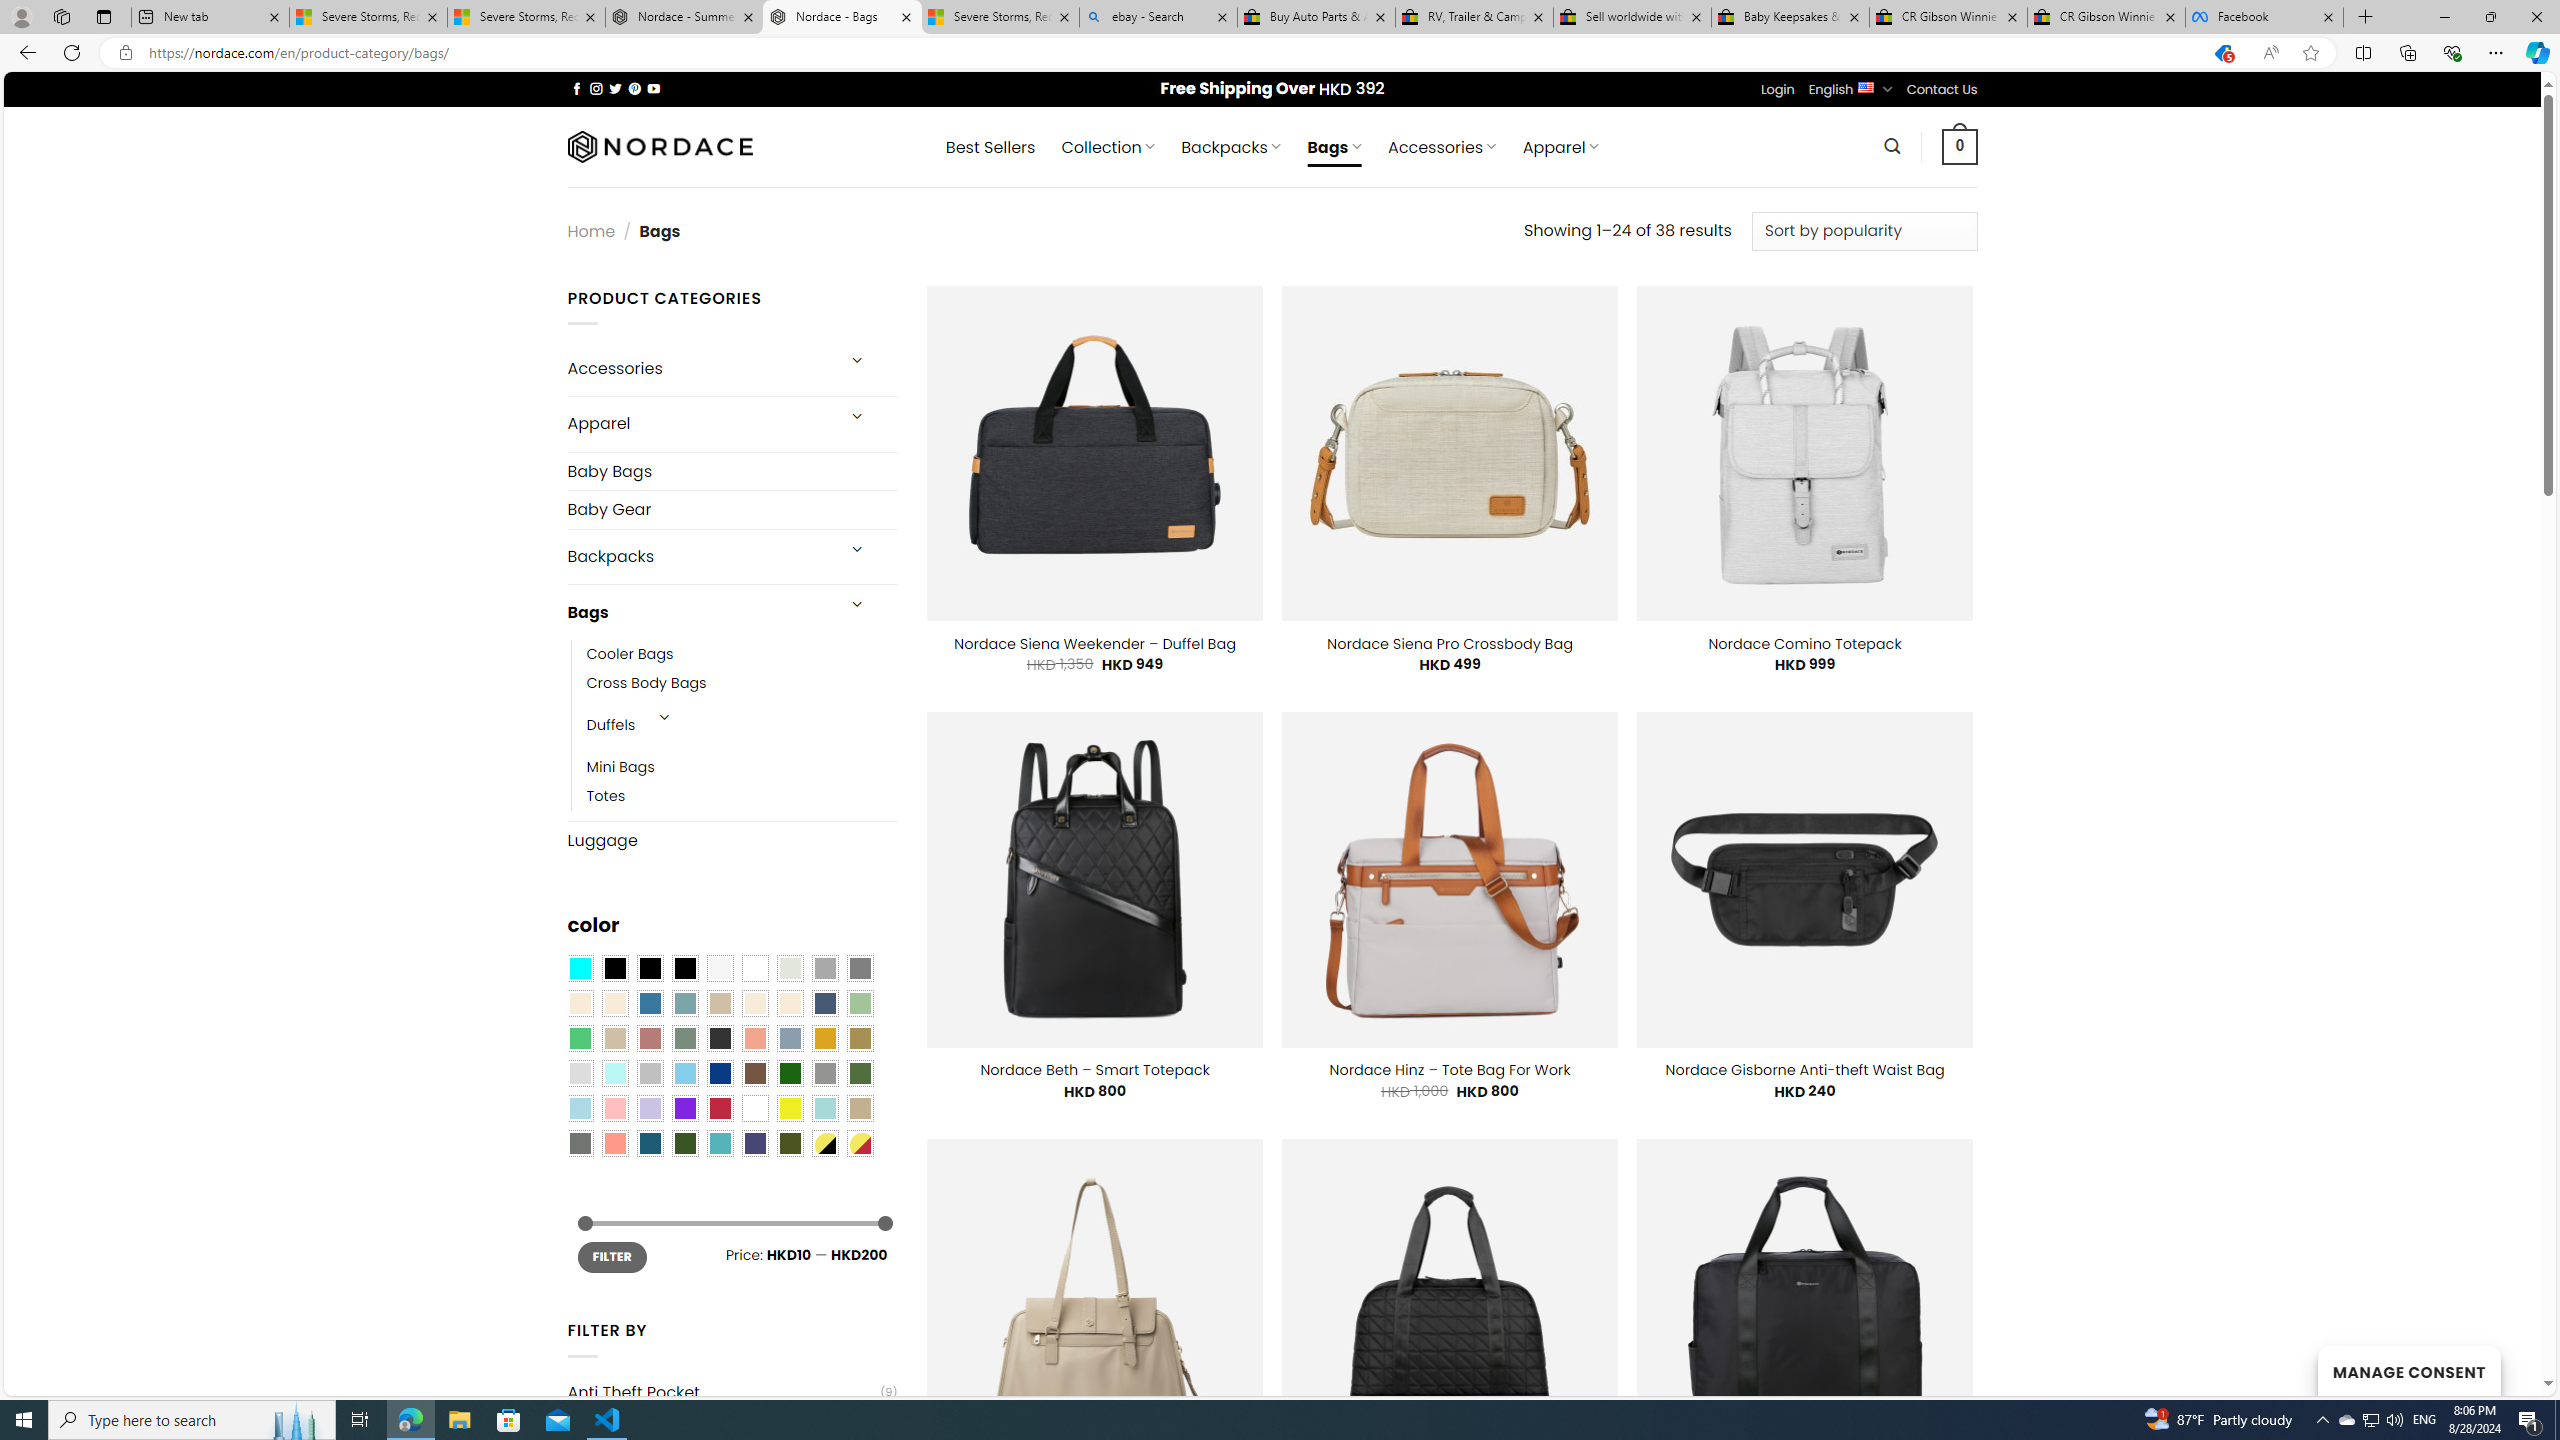 The image size is (2560, 1440). Describe the element at coordinates (719, 1003) in the screenshot. I see `Brownie` at that location.